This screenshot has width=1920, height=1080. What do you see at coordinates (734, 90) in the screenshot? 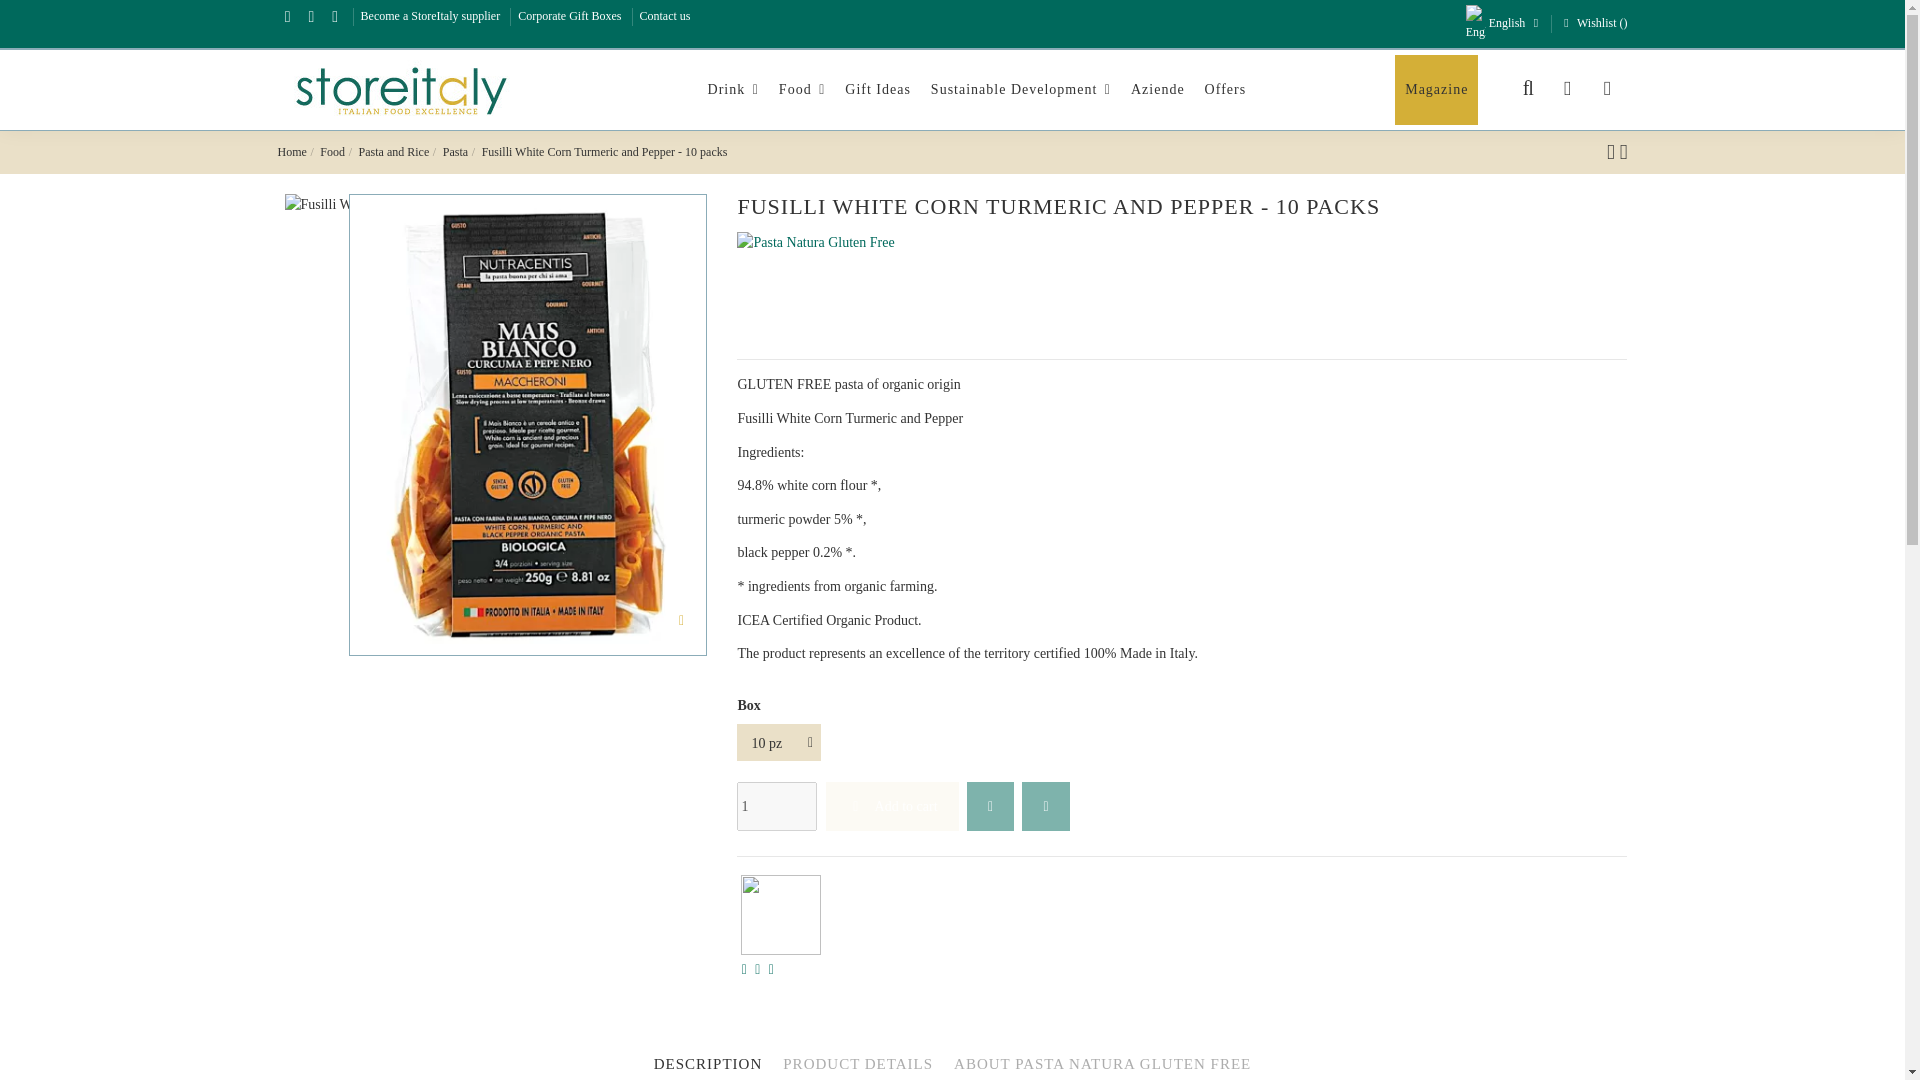
I see `Drink` at bounding box center [734, 90].